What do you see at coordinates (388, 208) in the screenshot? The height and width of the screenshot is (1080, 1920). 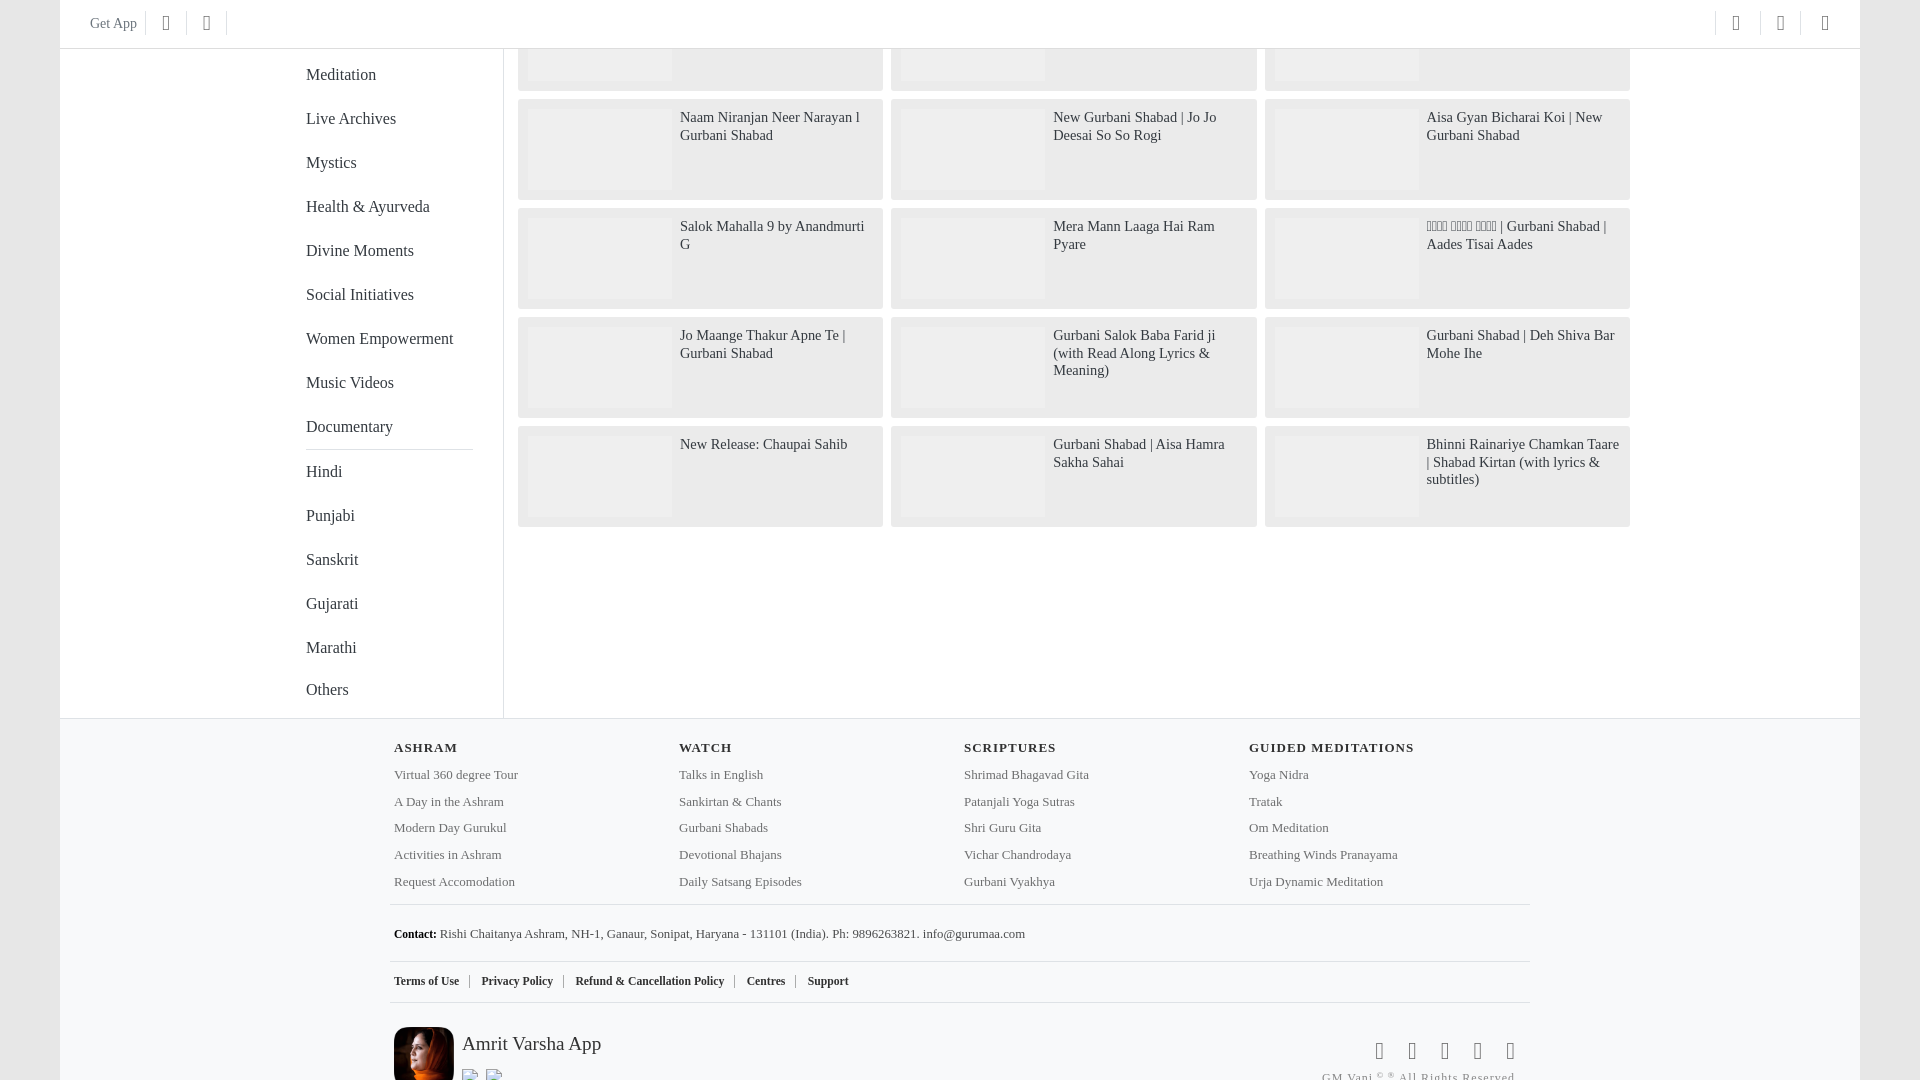 I see `47 videos` at bounding box center [388, 208].